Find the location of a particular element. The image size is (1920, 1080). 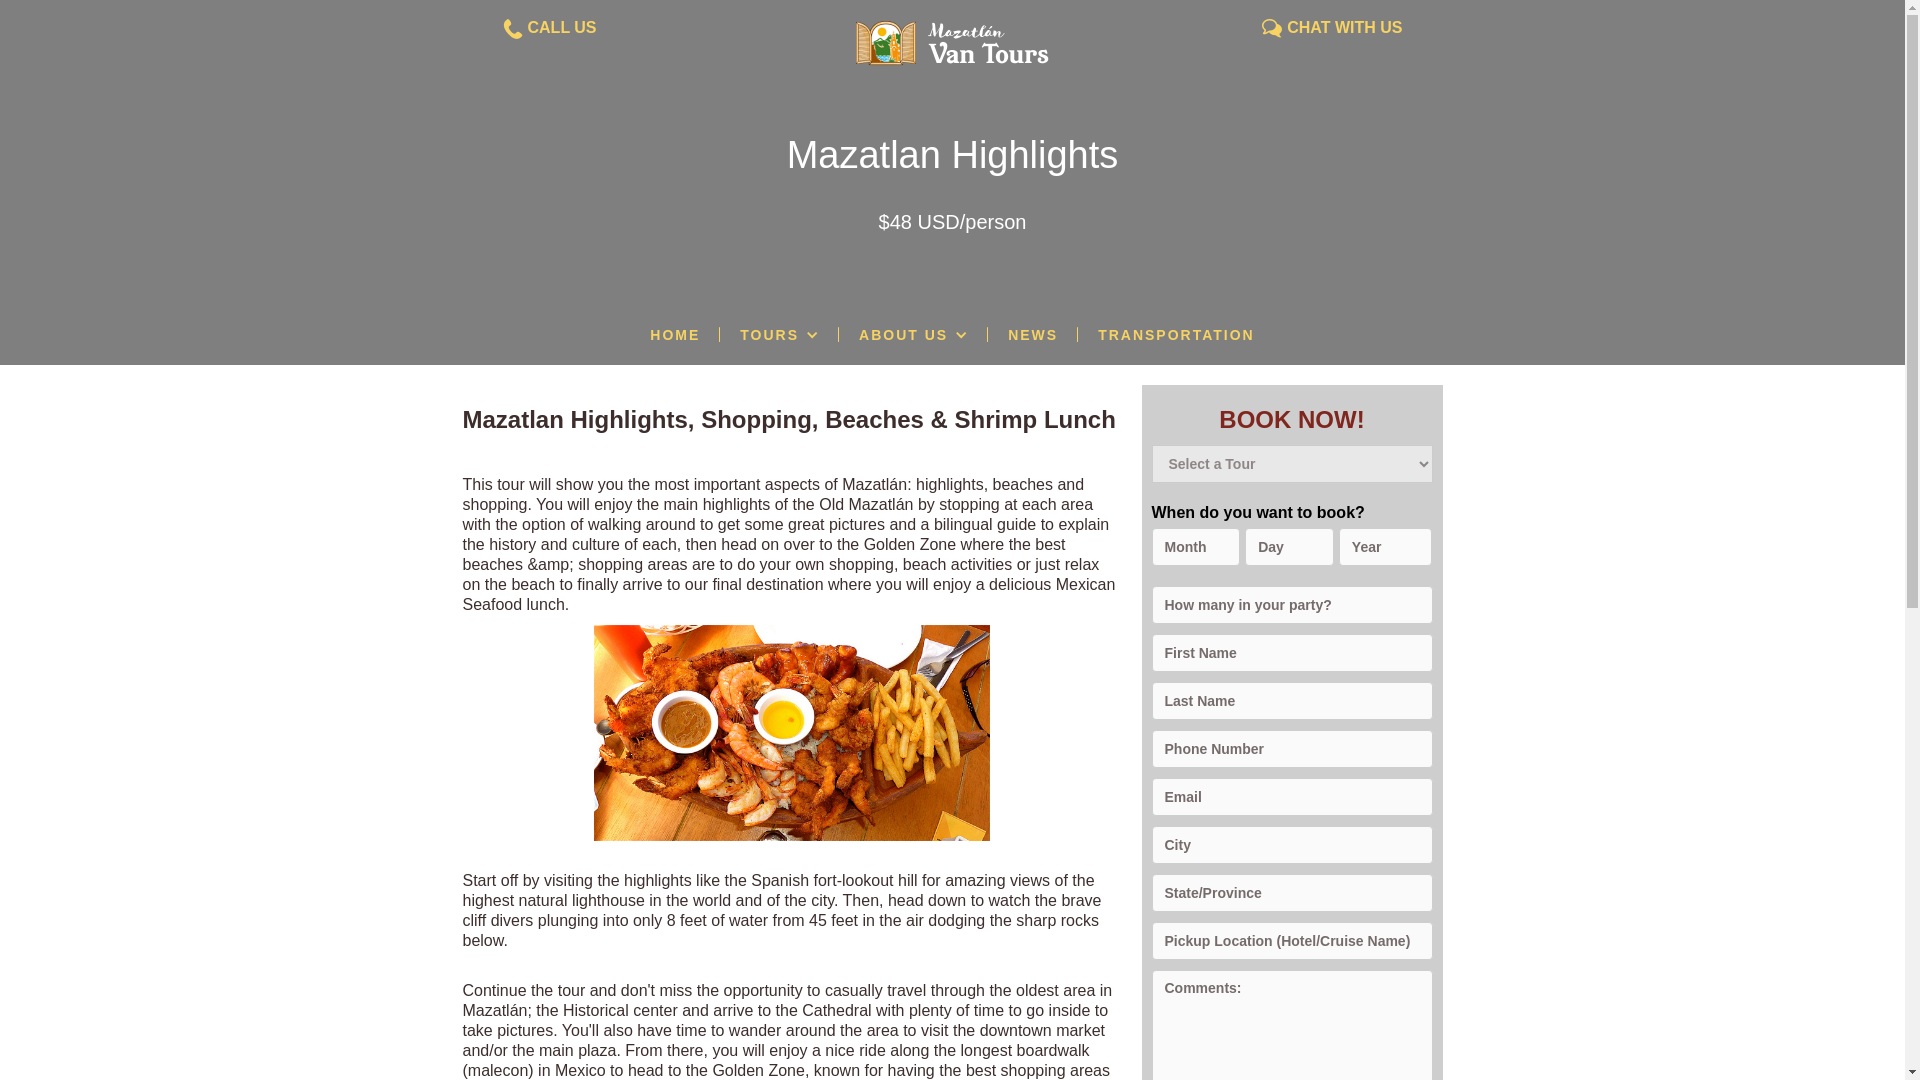

TRANSPORTATION is located at coordinates (1176, 334).